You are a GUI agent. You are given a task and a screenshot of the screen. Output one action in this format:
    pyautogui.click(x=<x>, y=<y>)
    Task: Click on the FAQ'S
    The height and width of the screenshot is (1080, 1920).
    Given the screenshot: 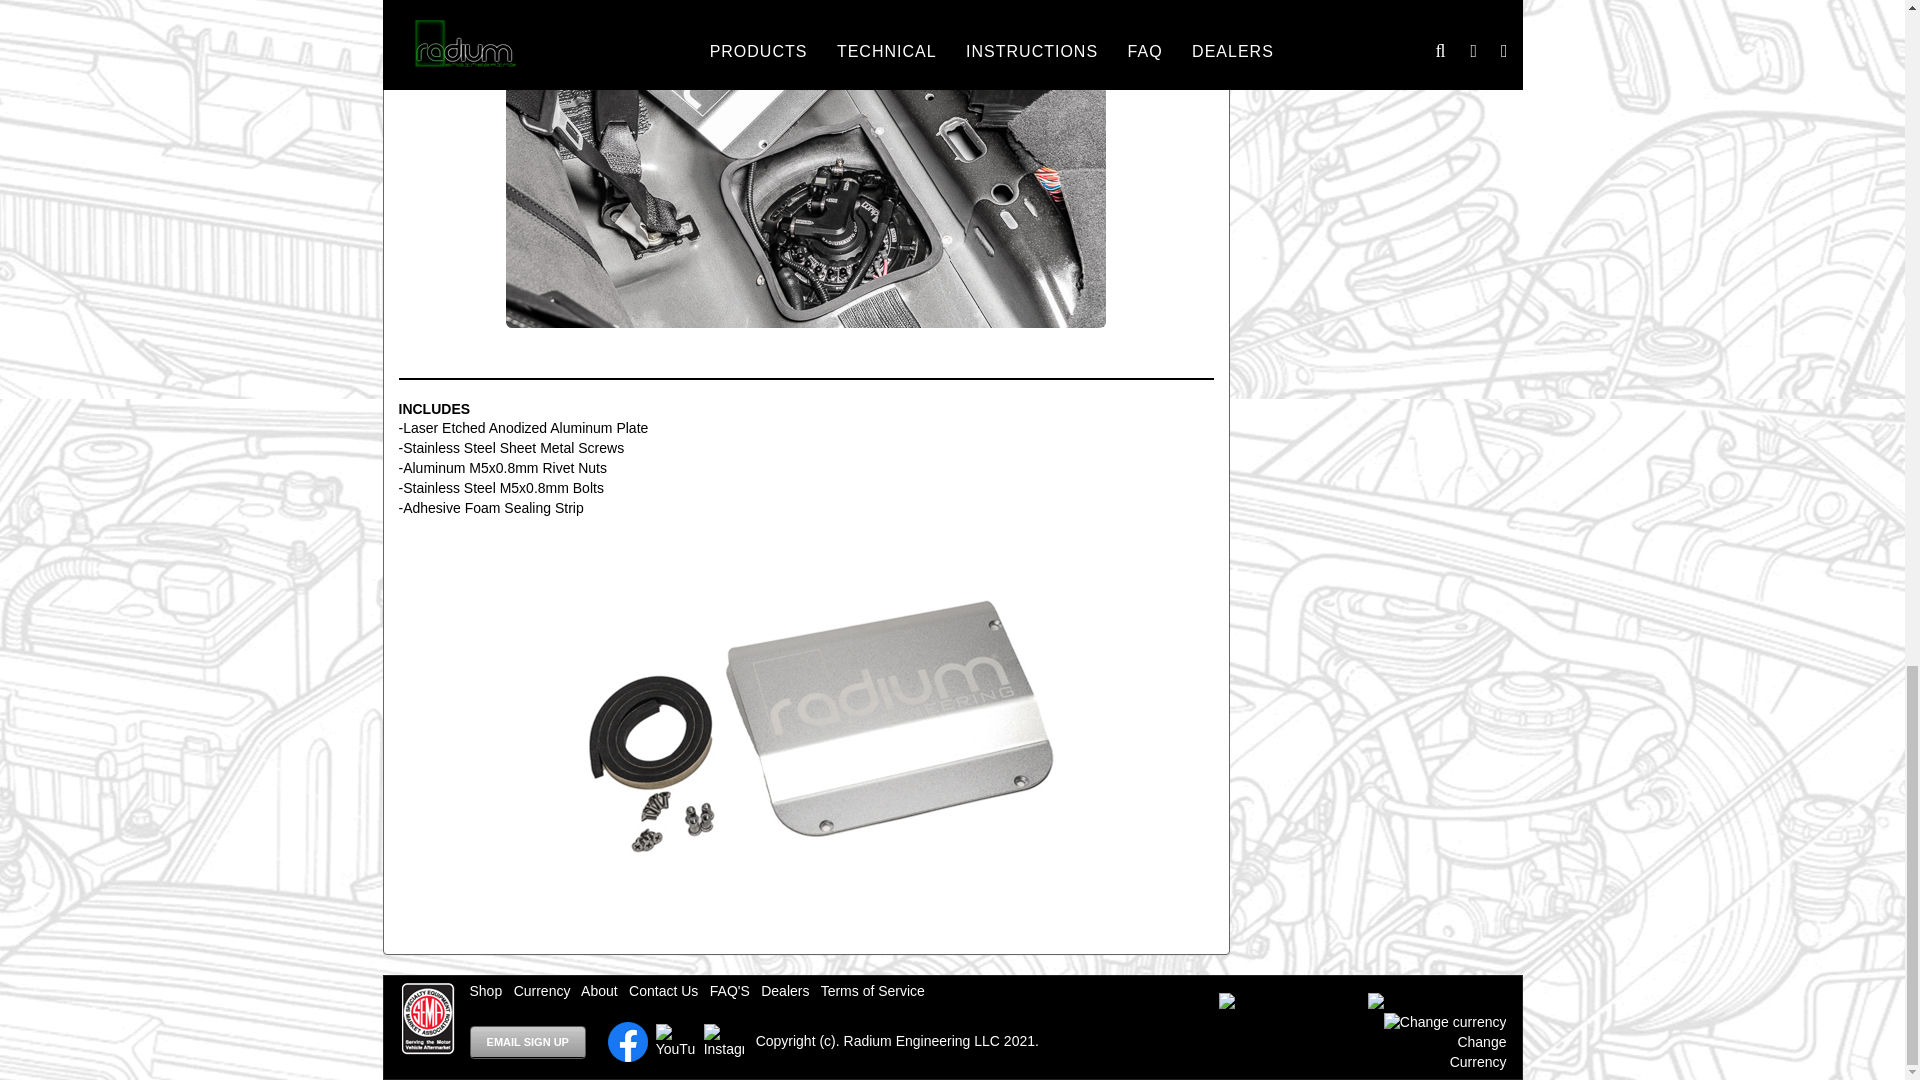 What is the action you would take?
    pyautogui.click(x=730, y=990)
    